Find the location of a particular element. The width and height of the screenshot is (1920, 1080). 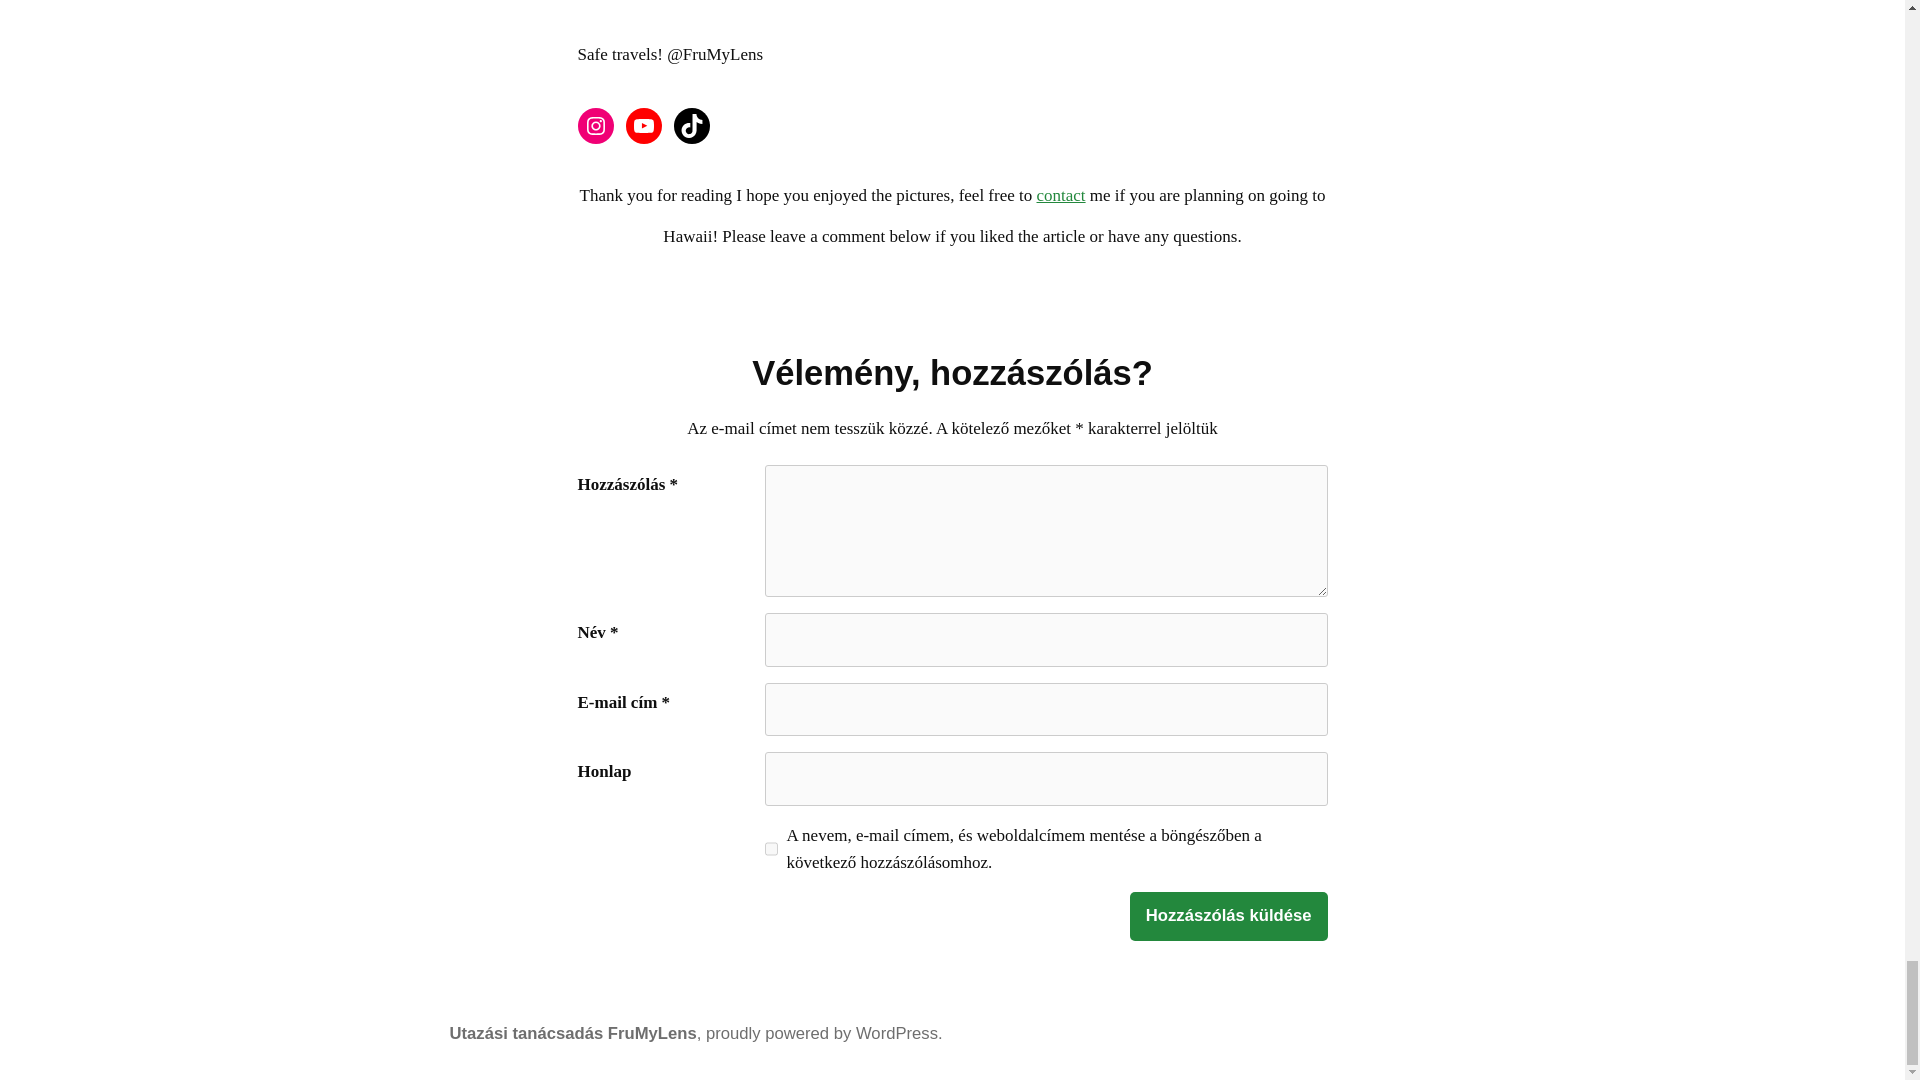

contact is located at coordinates (1060, 195).